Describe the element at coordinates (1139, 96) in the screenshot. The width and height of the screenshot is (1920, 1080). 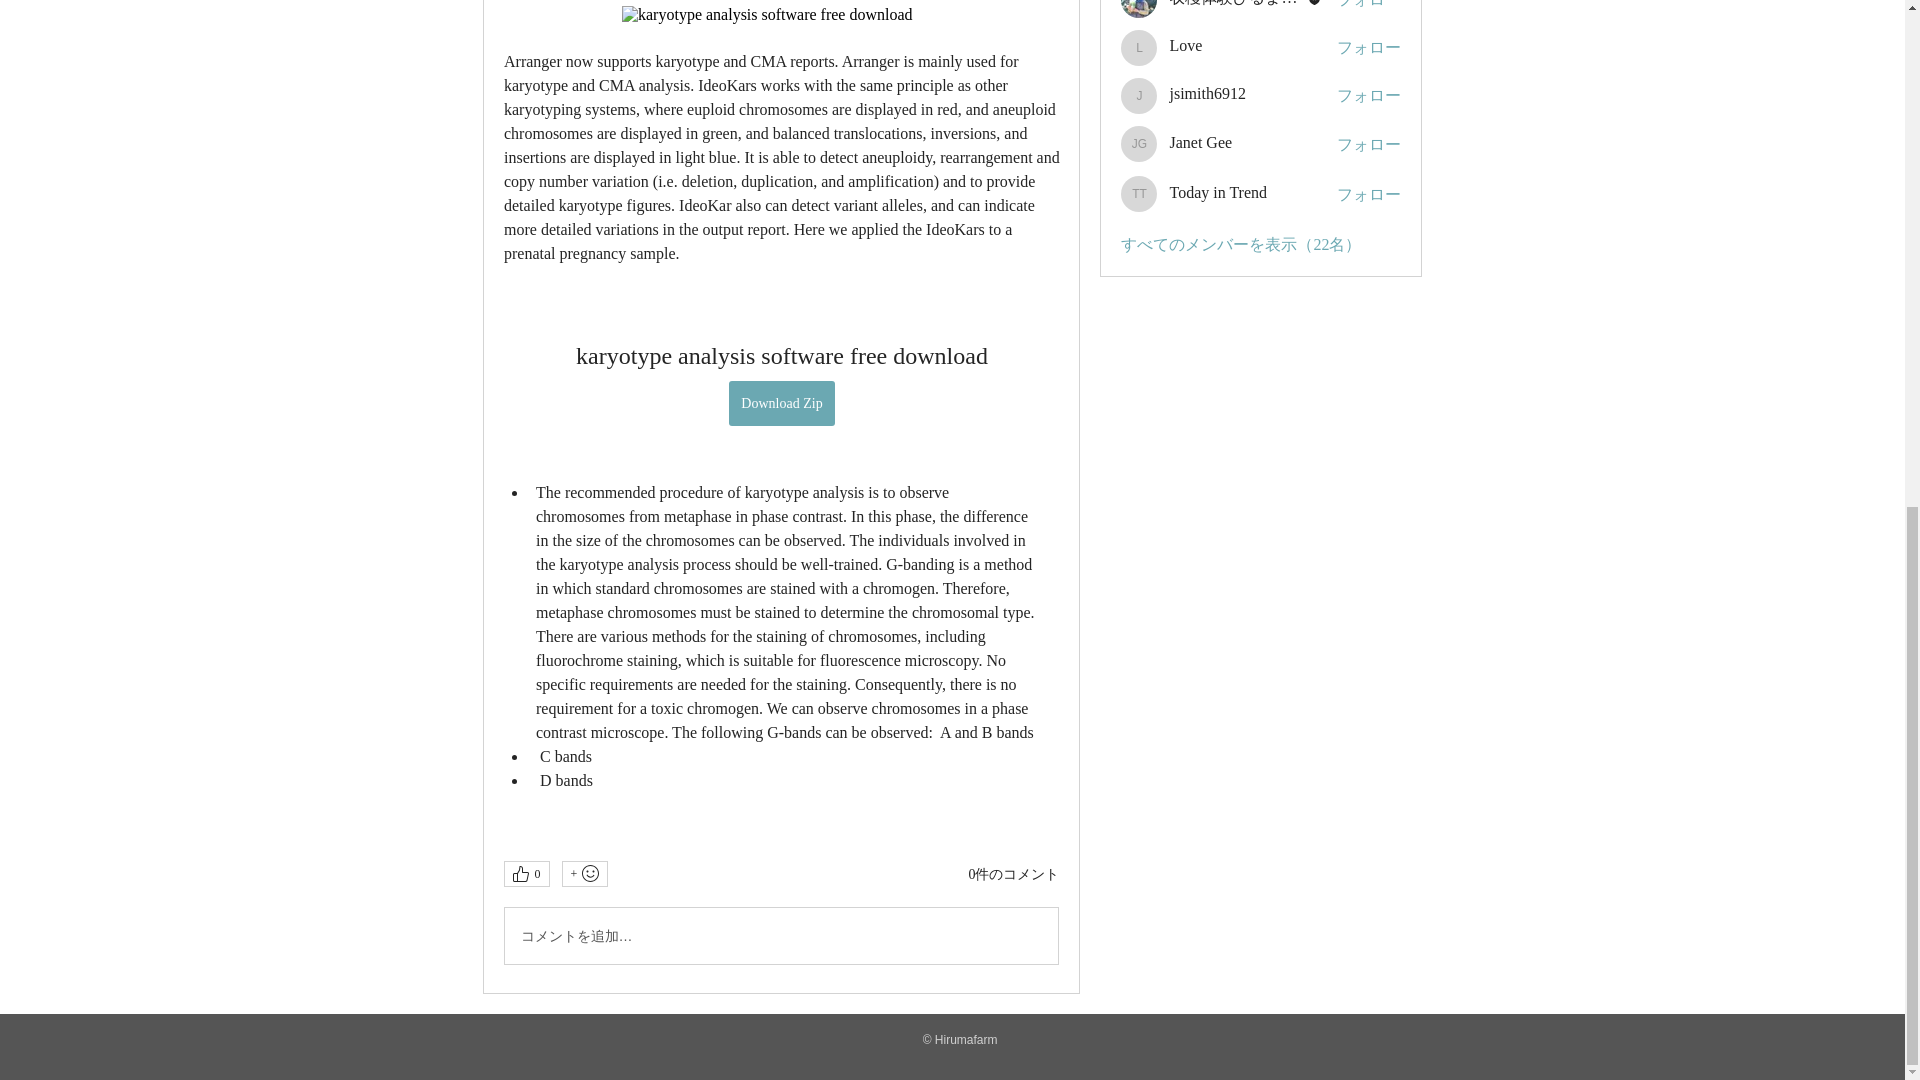
I see `jsimith6912` at that location.